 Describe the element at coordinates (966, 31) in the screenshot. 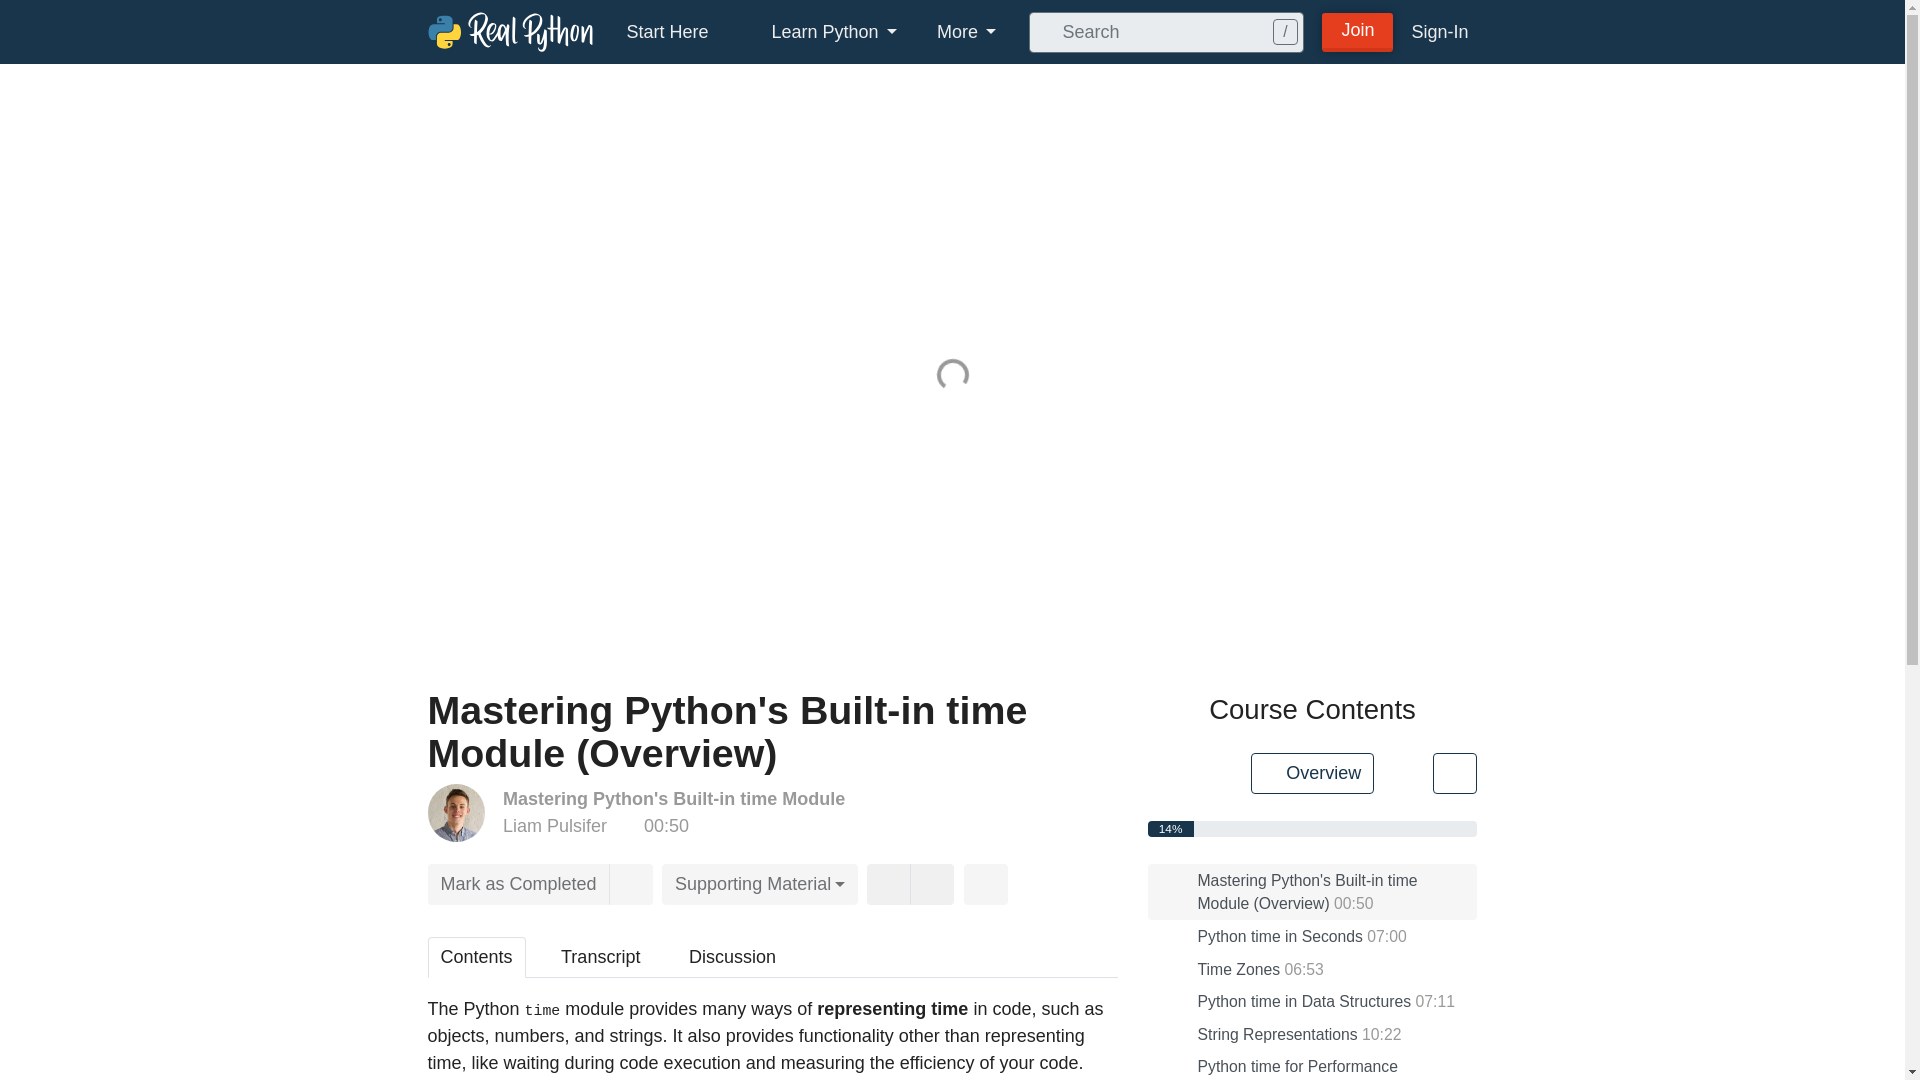

I see `More` at that location.